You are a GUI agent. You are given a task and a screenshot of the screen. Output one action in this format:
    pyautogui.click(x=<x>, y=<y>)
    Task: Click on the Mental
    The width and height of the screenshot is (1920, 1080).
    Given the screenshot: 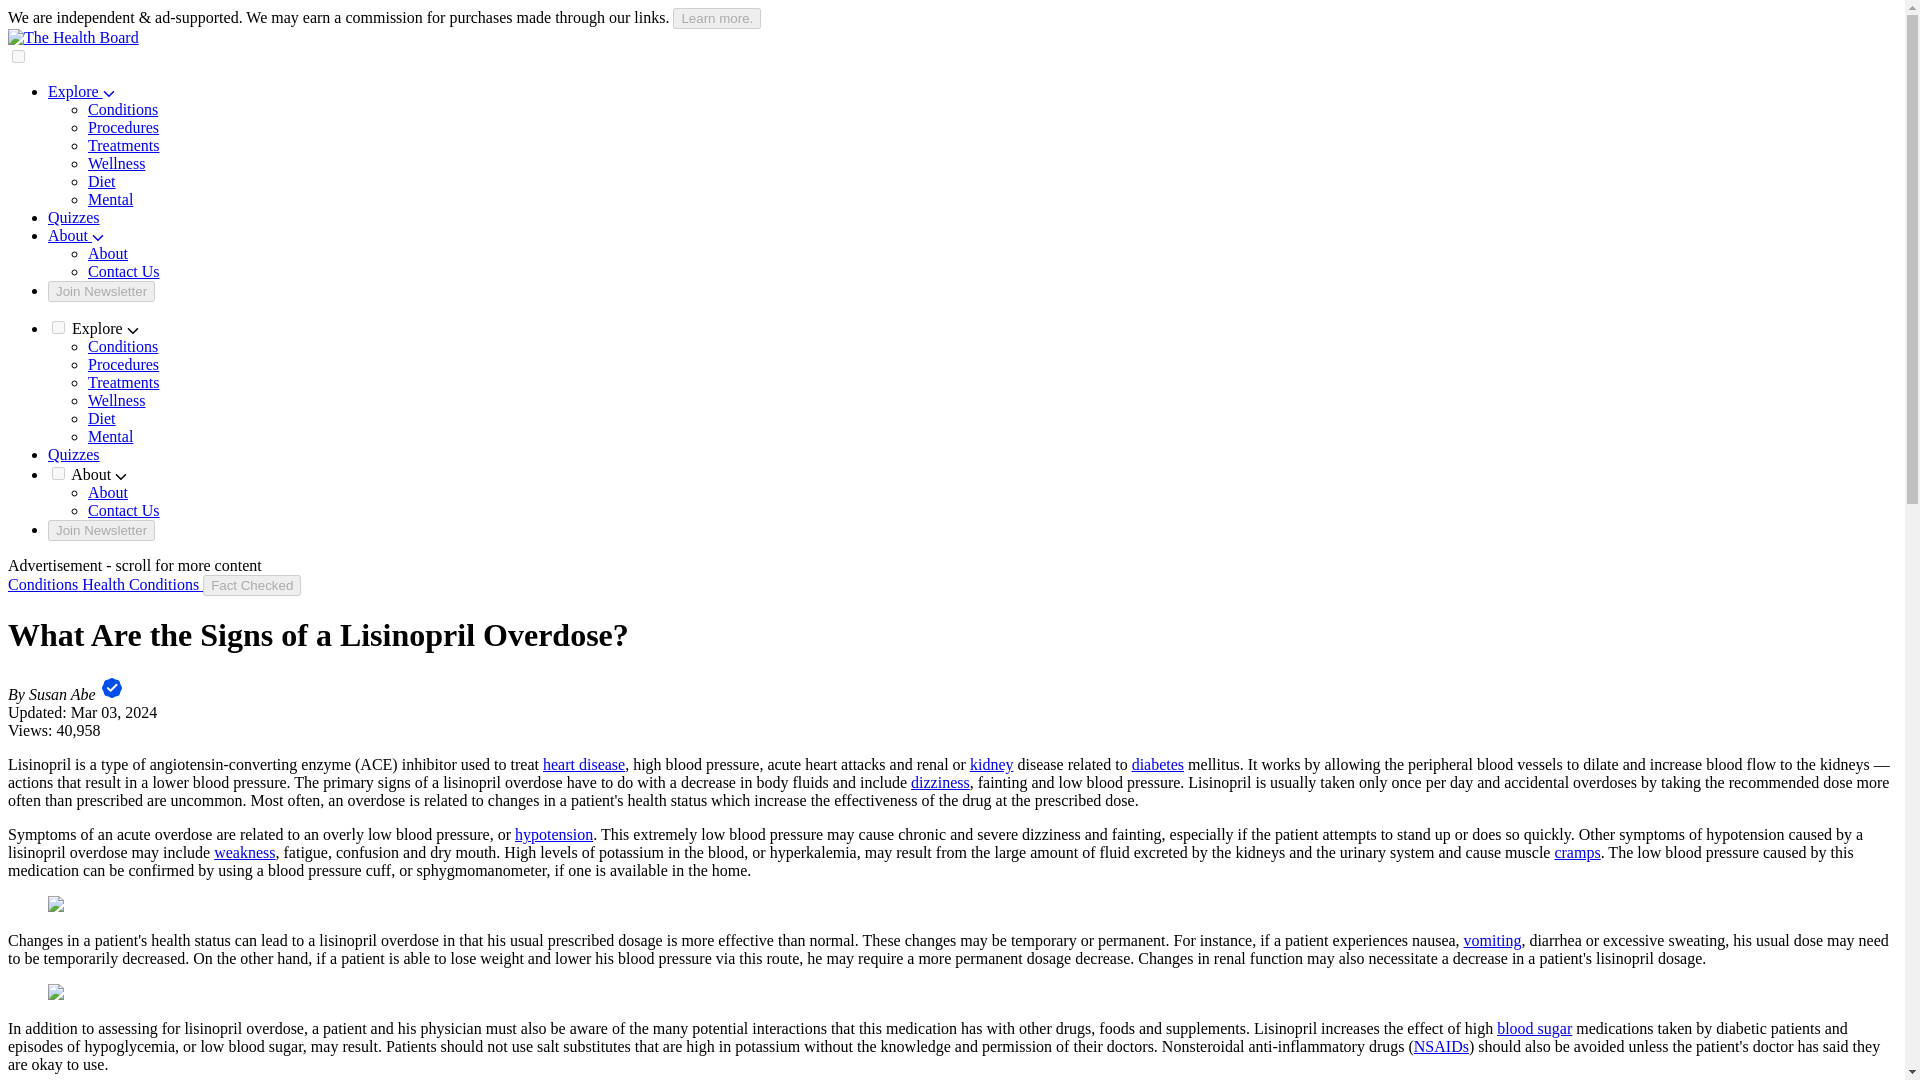 What is the action you would take?
    pyautogui.click(x=110, y=436)
    